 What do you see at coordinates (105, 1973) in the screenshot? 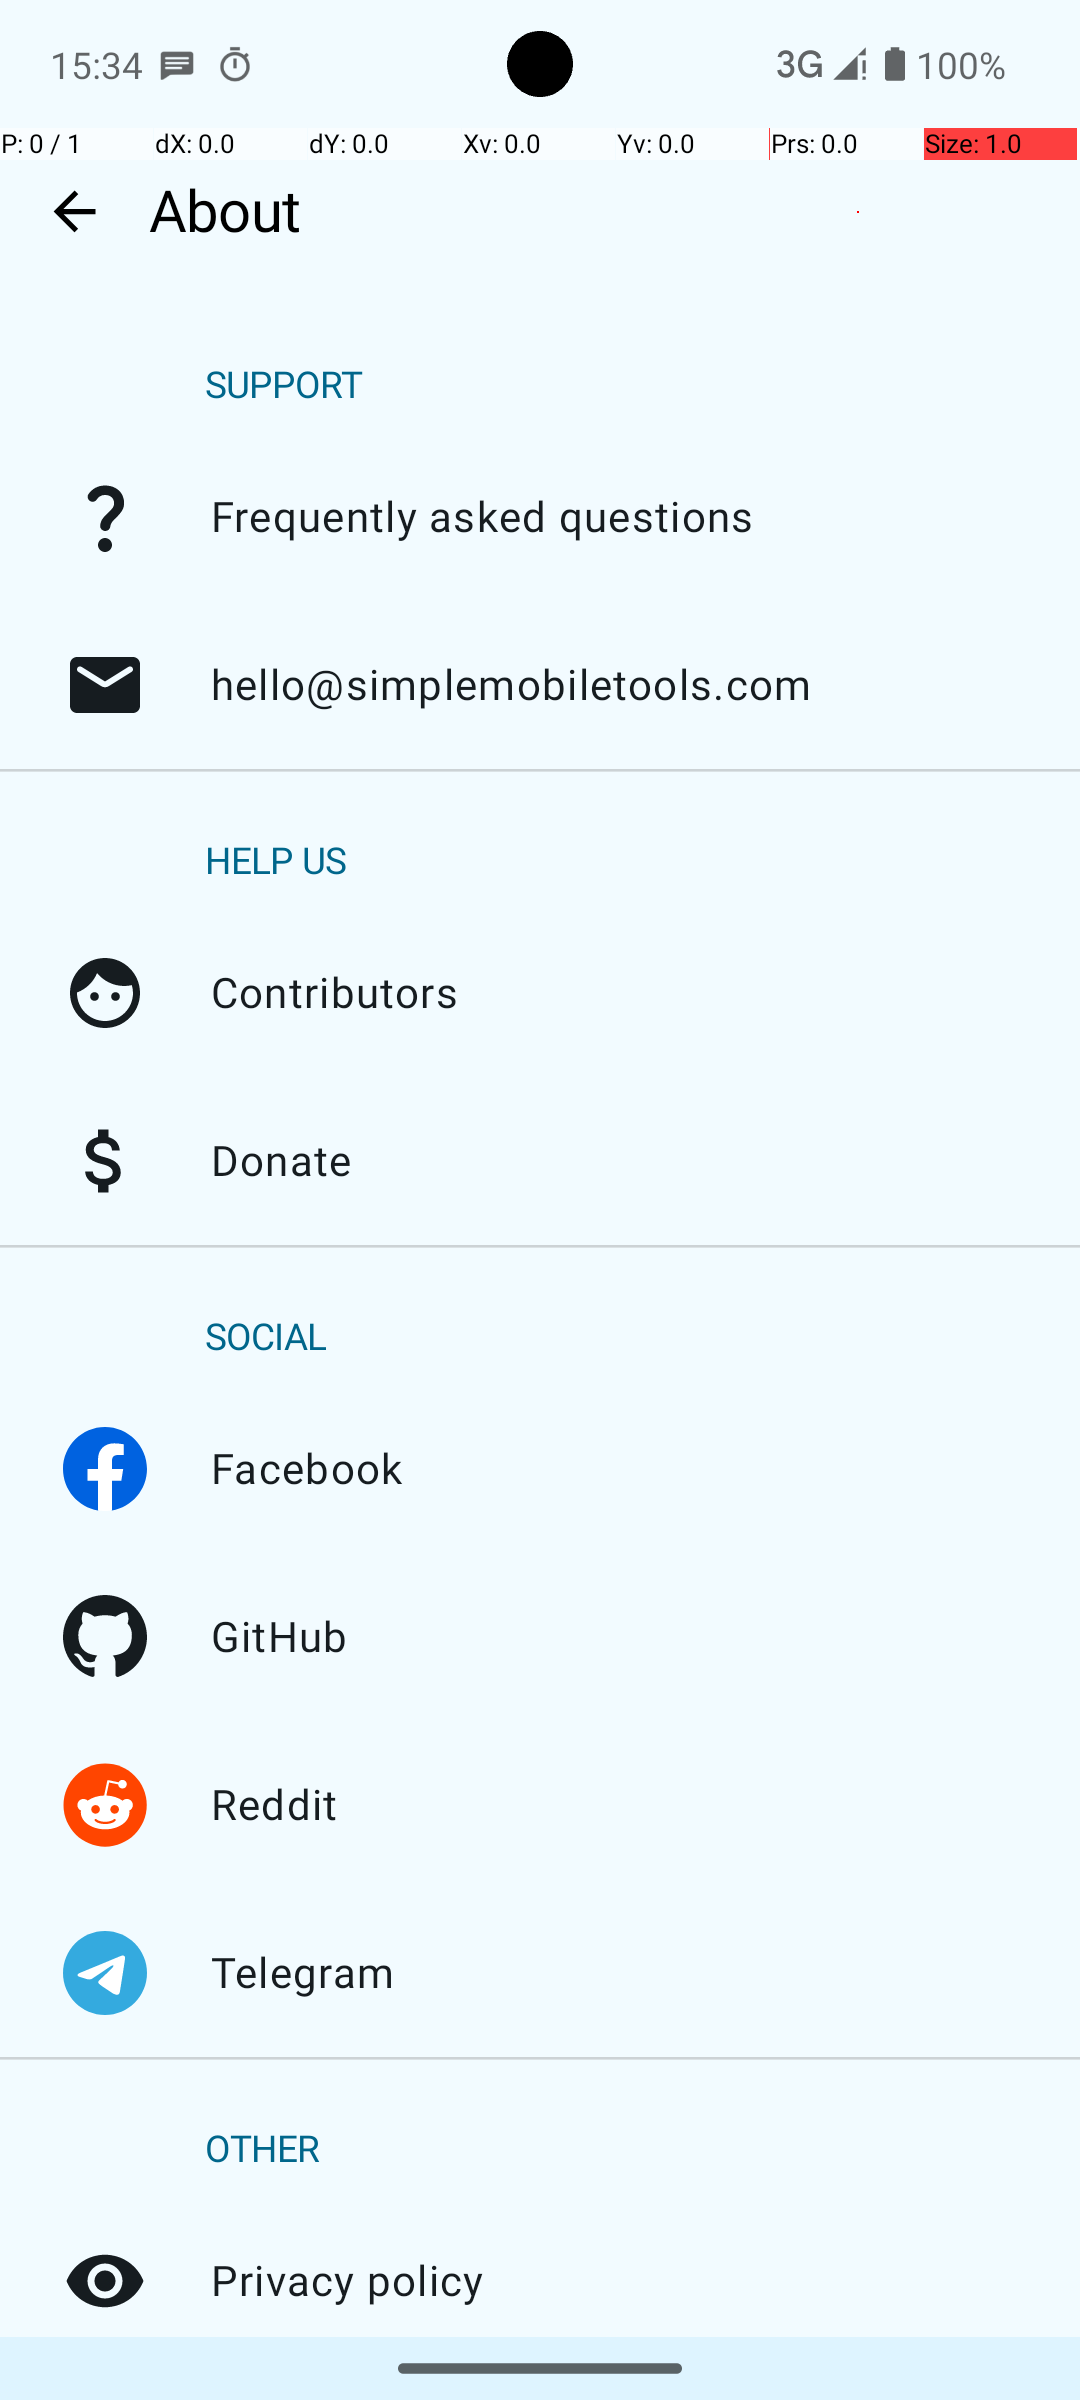
I see `Telegram` at bounding box center [105, 1973].